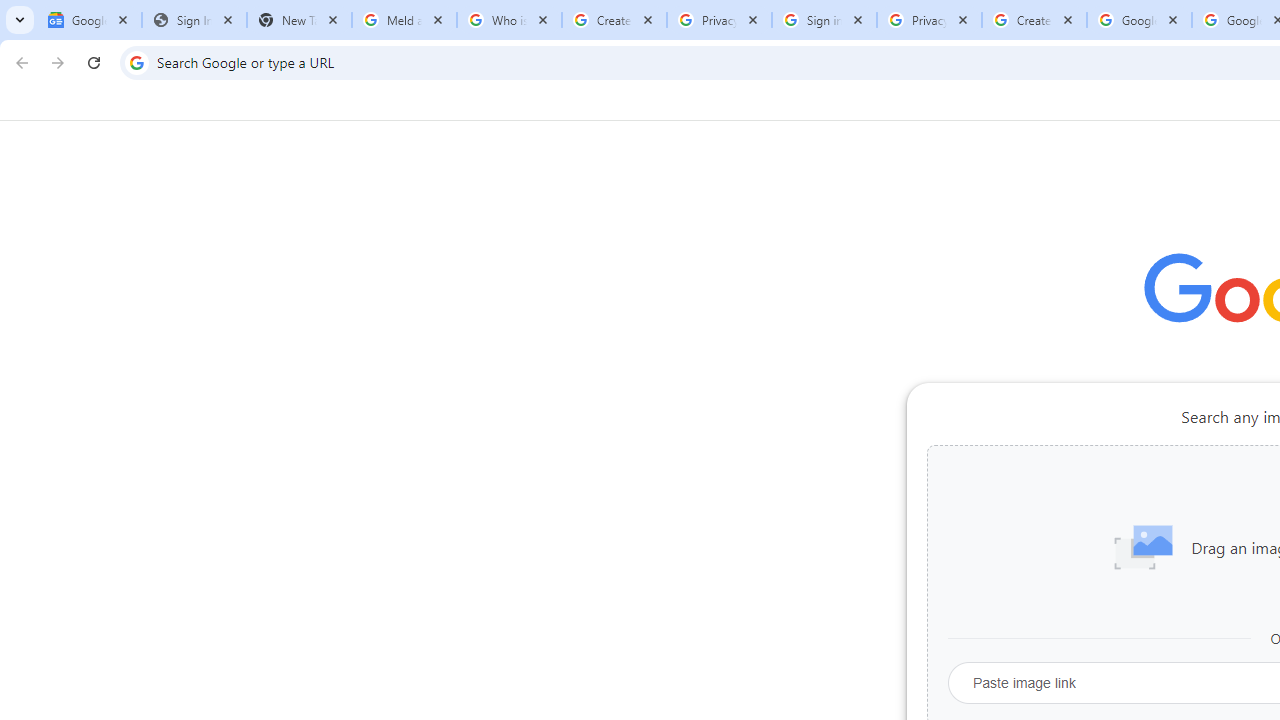  What do you see at coordinates (1095, 466) in the screenshot?
I see `More actions for Sign in shortcut` at bounding box center [1095, 466].